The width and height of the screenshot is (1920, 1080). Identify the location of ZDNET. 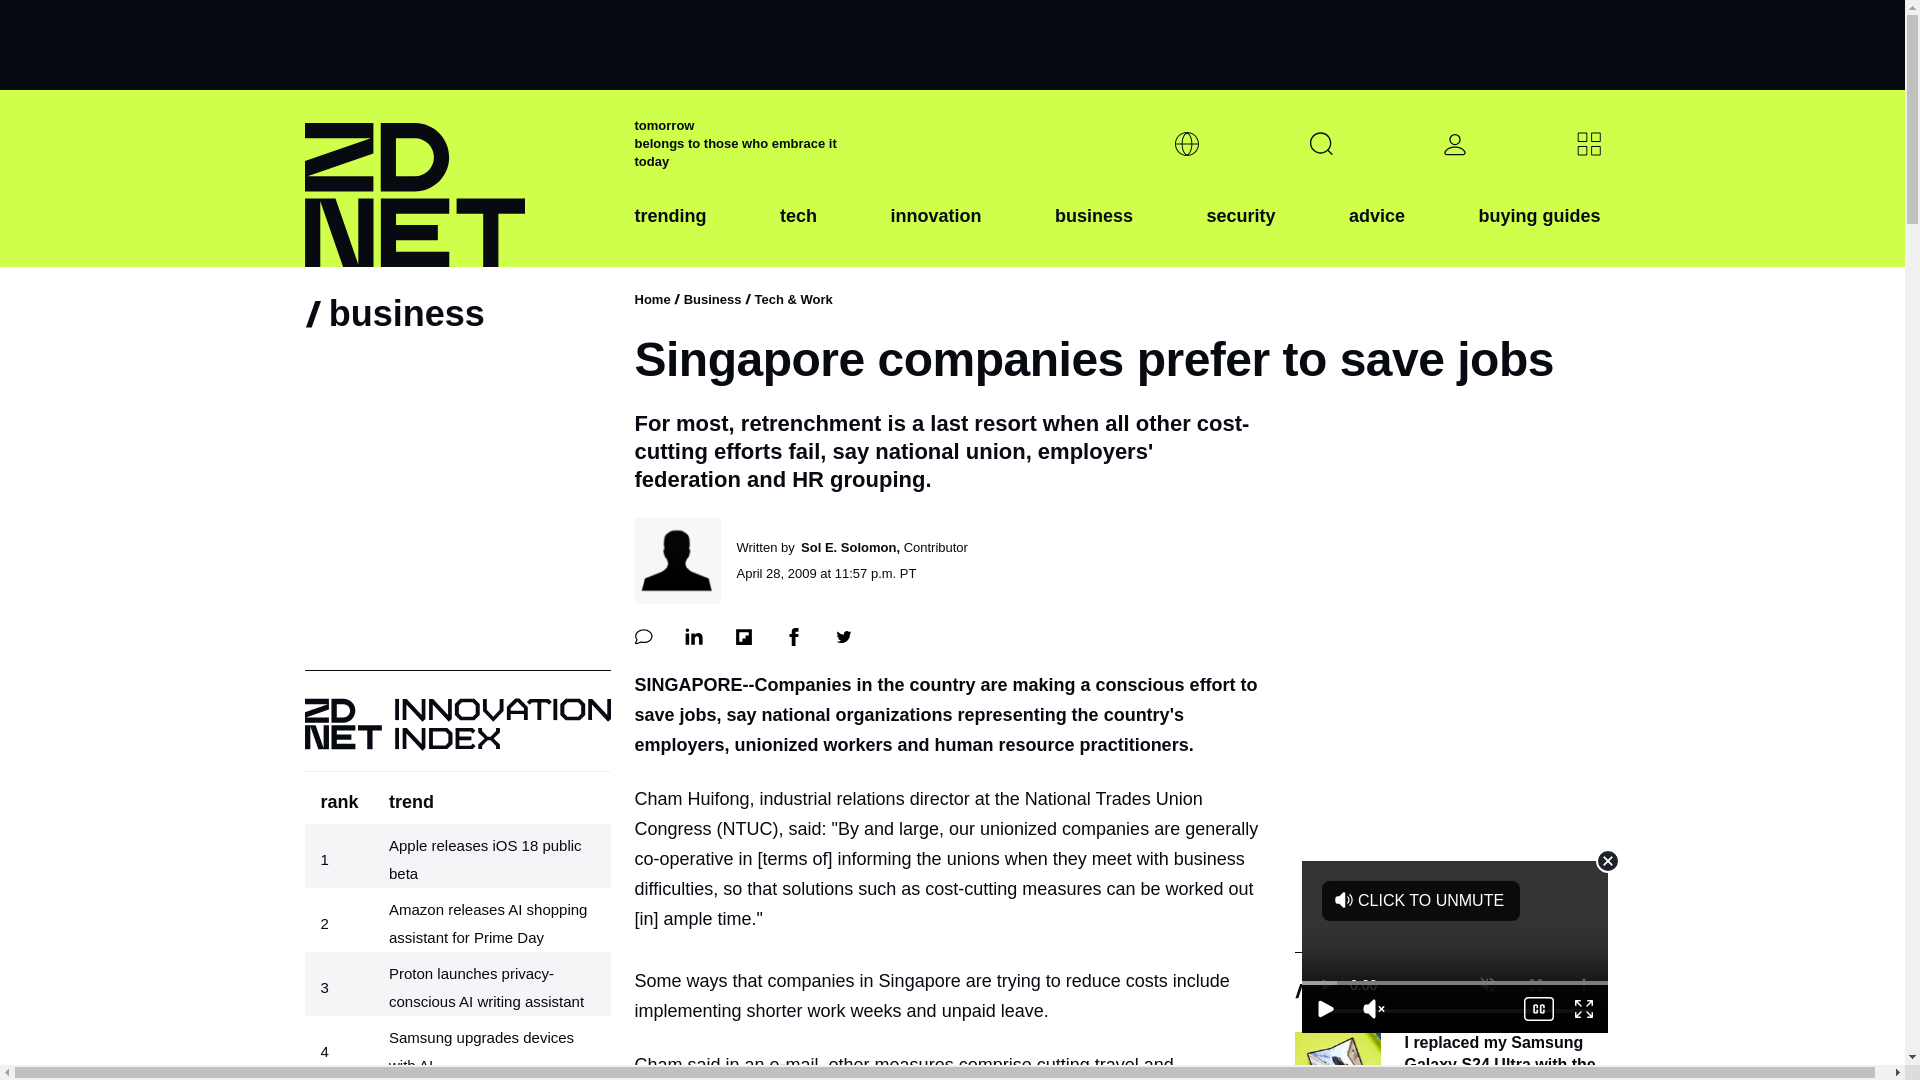
(456, 178).